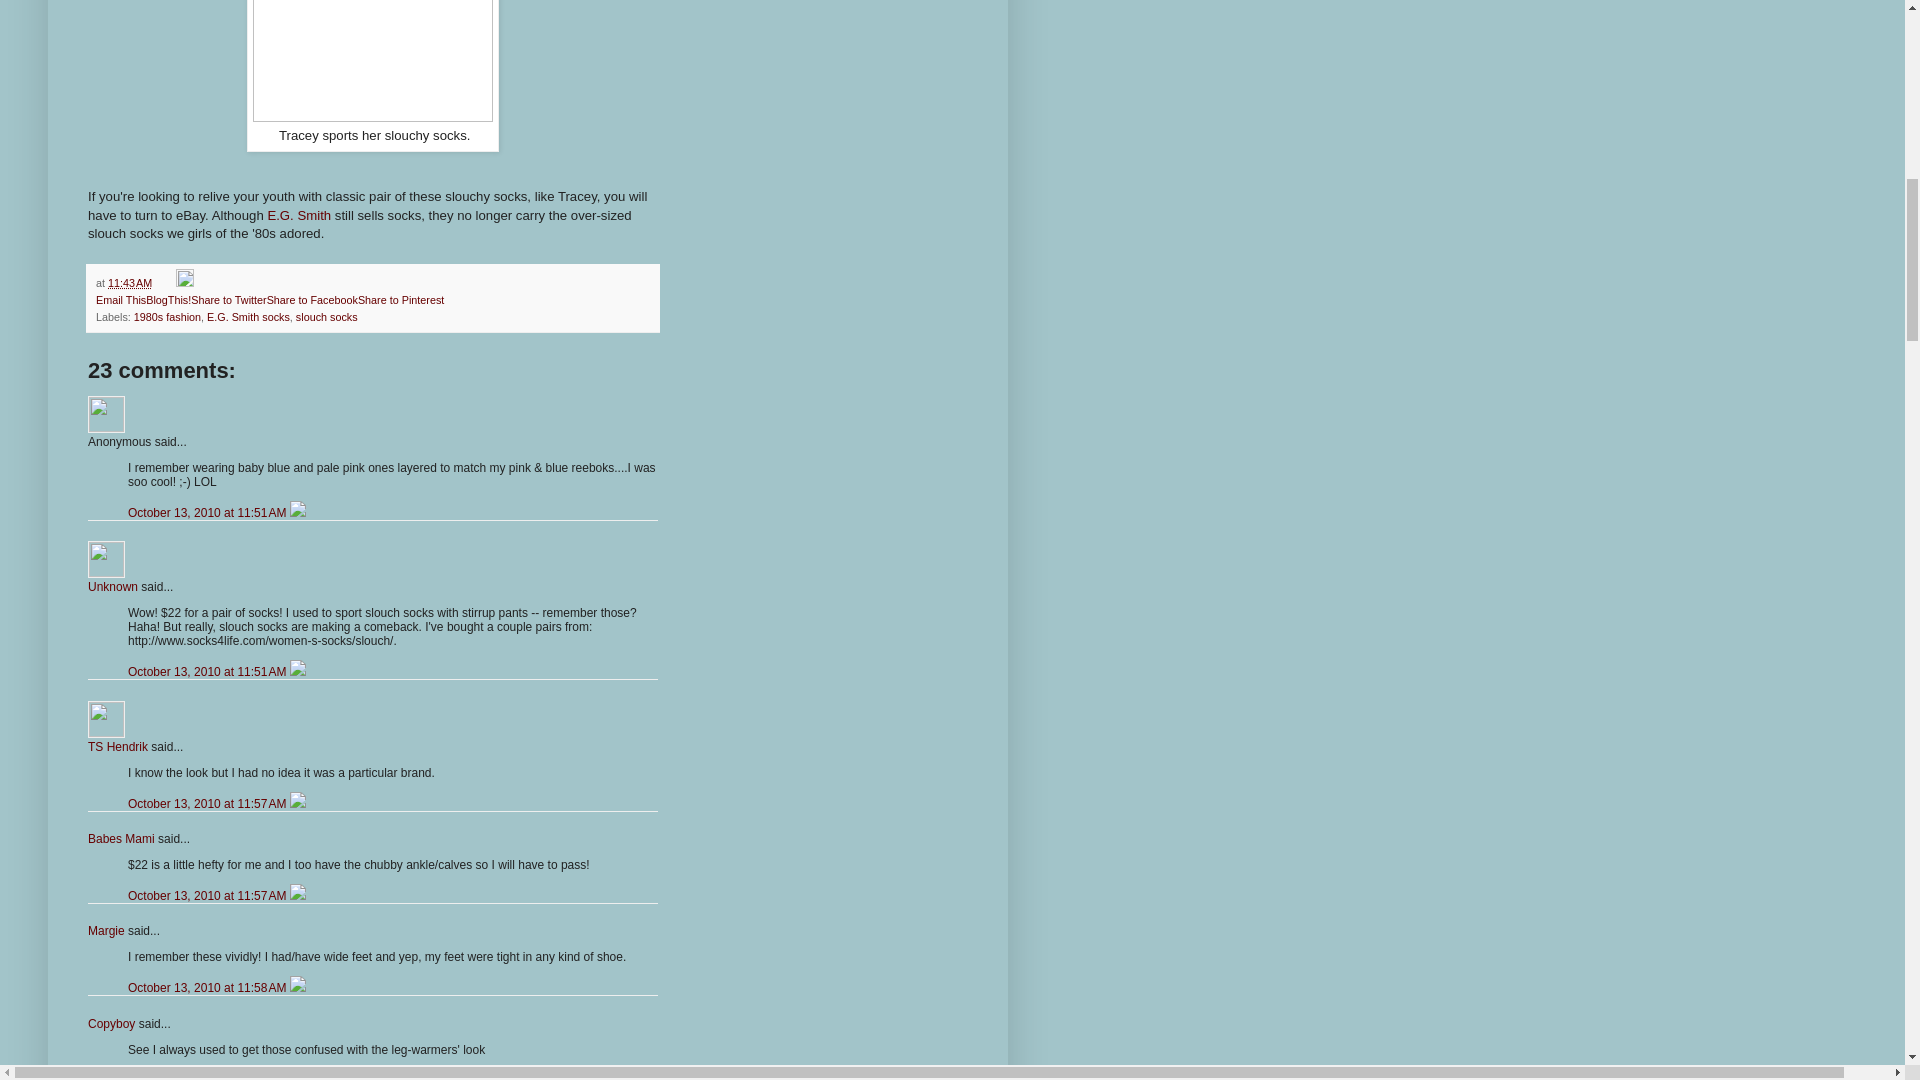 This screenshot has height=1080, width=1920. Describe the element at coordinates (166, 282) in the screenshot. I see `Email Post` at that location.